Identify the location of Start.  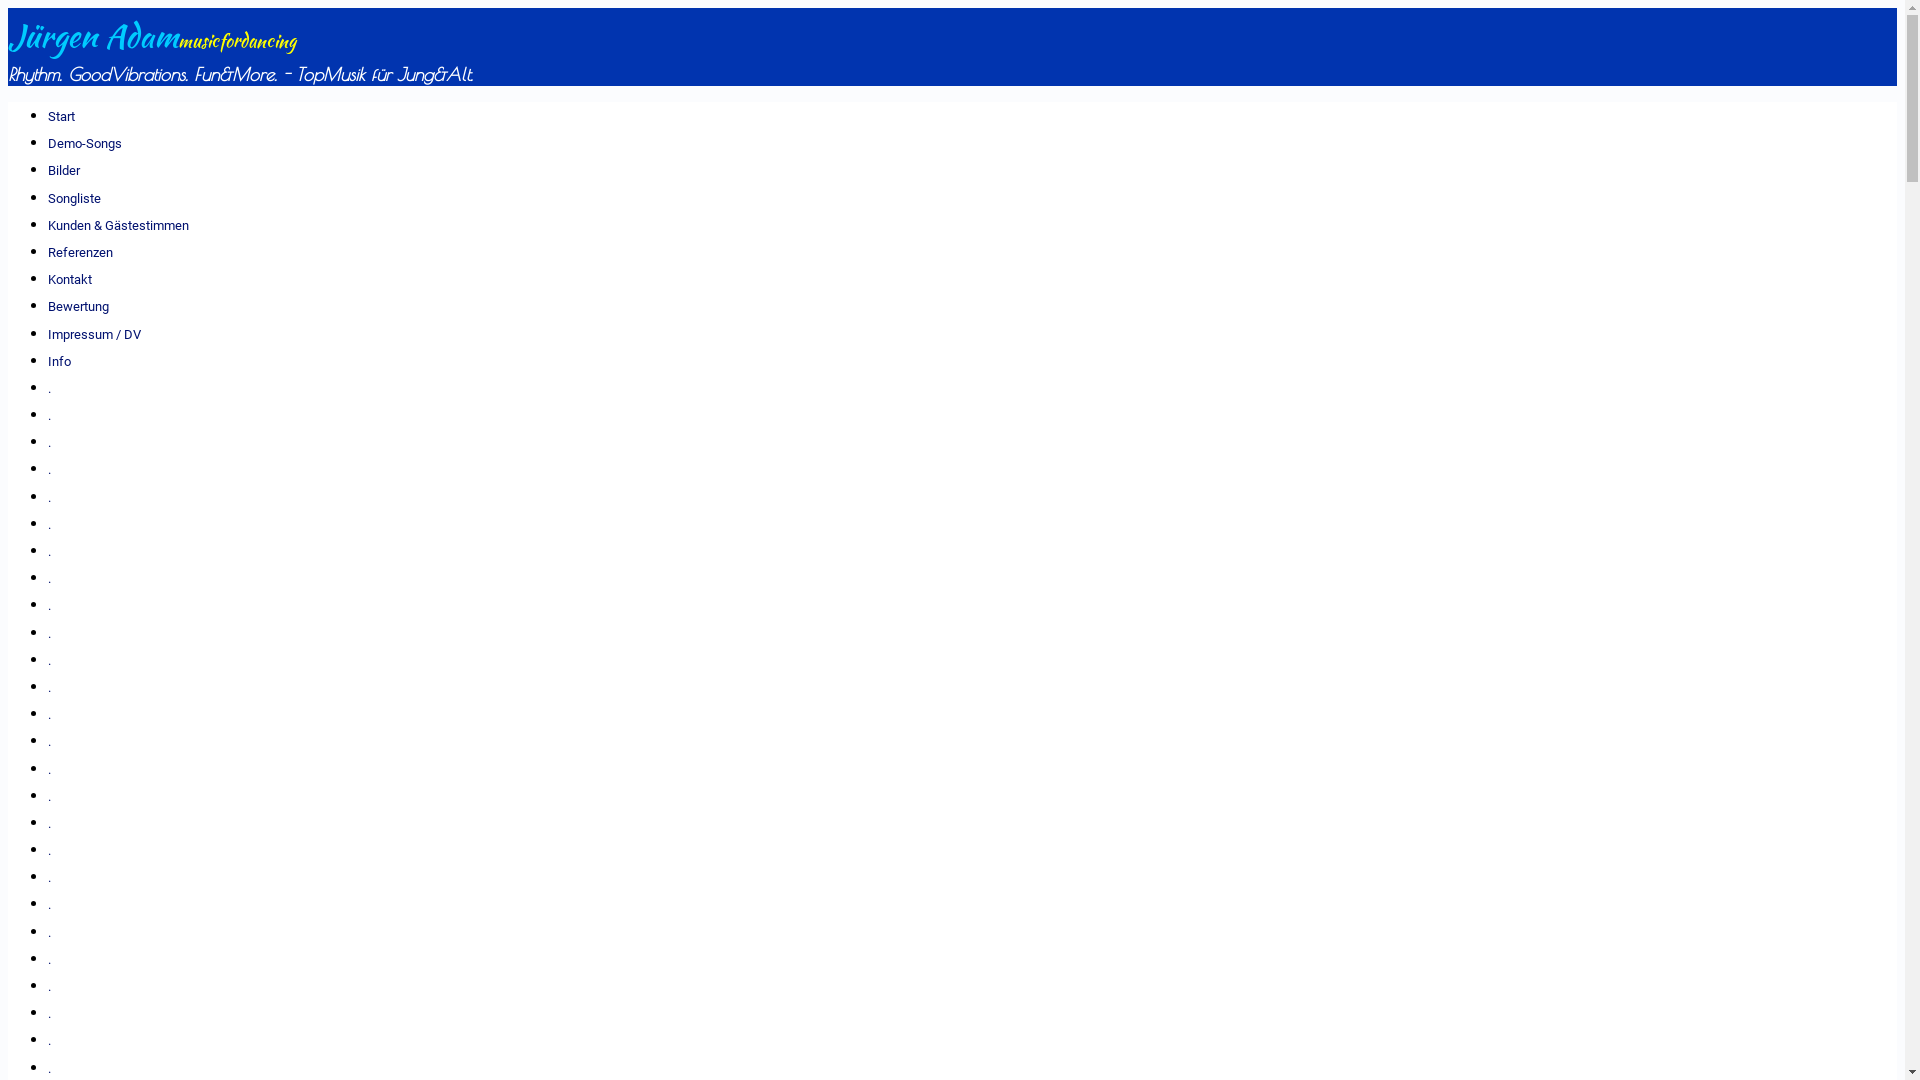
(62, 116).